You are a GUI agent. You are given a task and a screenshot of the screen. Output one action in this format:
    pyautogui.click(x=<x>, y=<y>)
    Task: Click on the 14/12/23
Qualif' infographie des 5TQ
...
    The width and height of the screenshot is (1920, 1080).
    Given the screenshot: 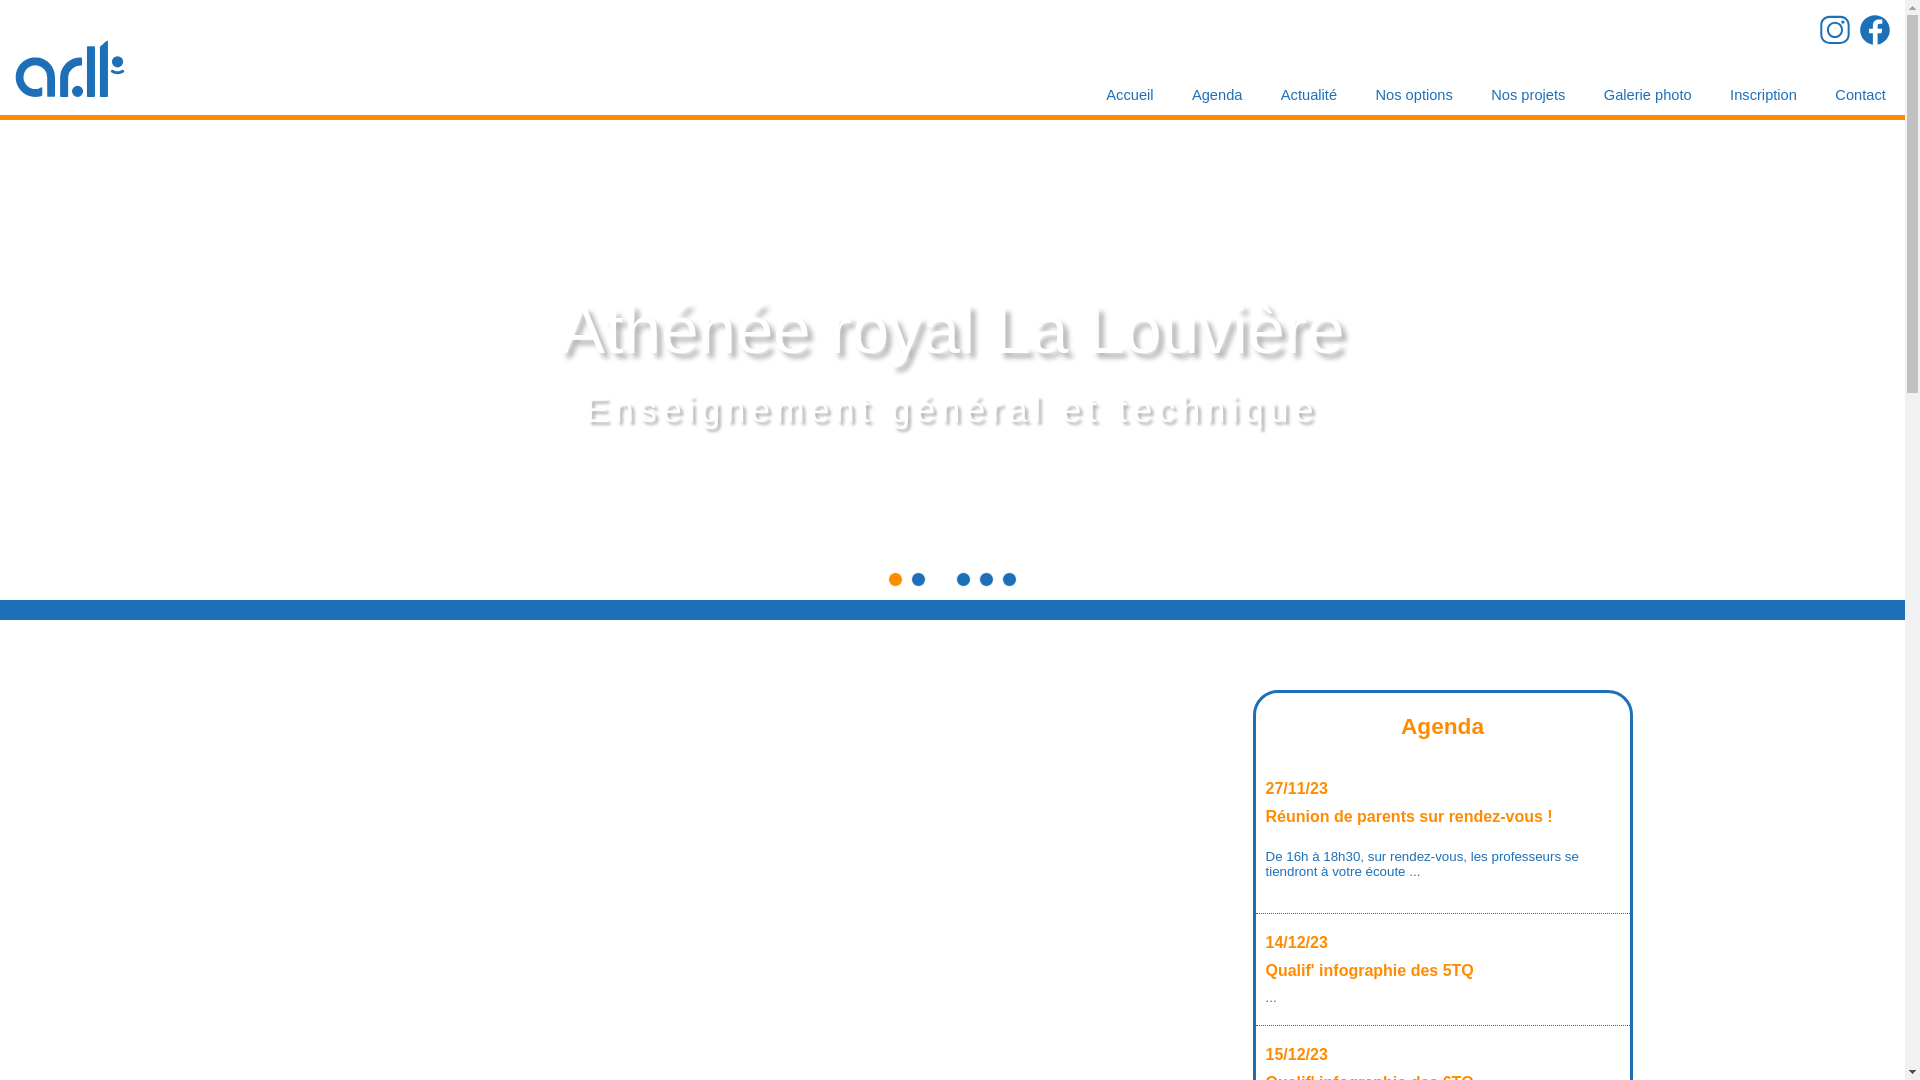 What is the action you would take?
    pyautogui.click(x=1443, y=970)
    